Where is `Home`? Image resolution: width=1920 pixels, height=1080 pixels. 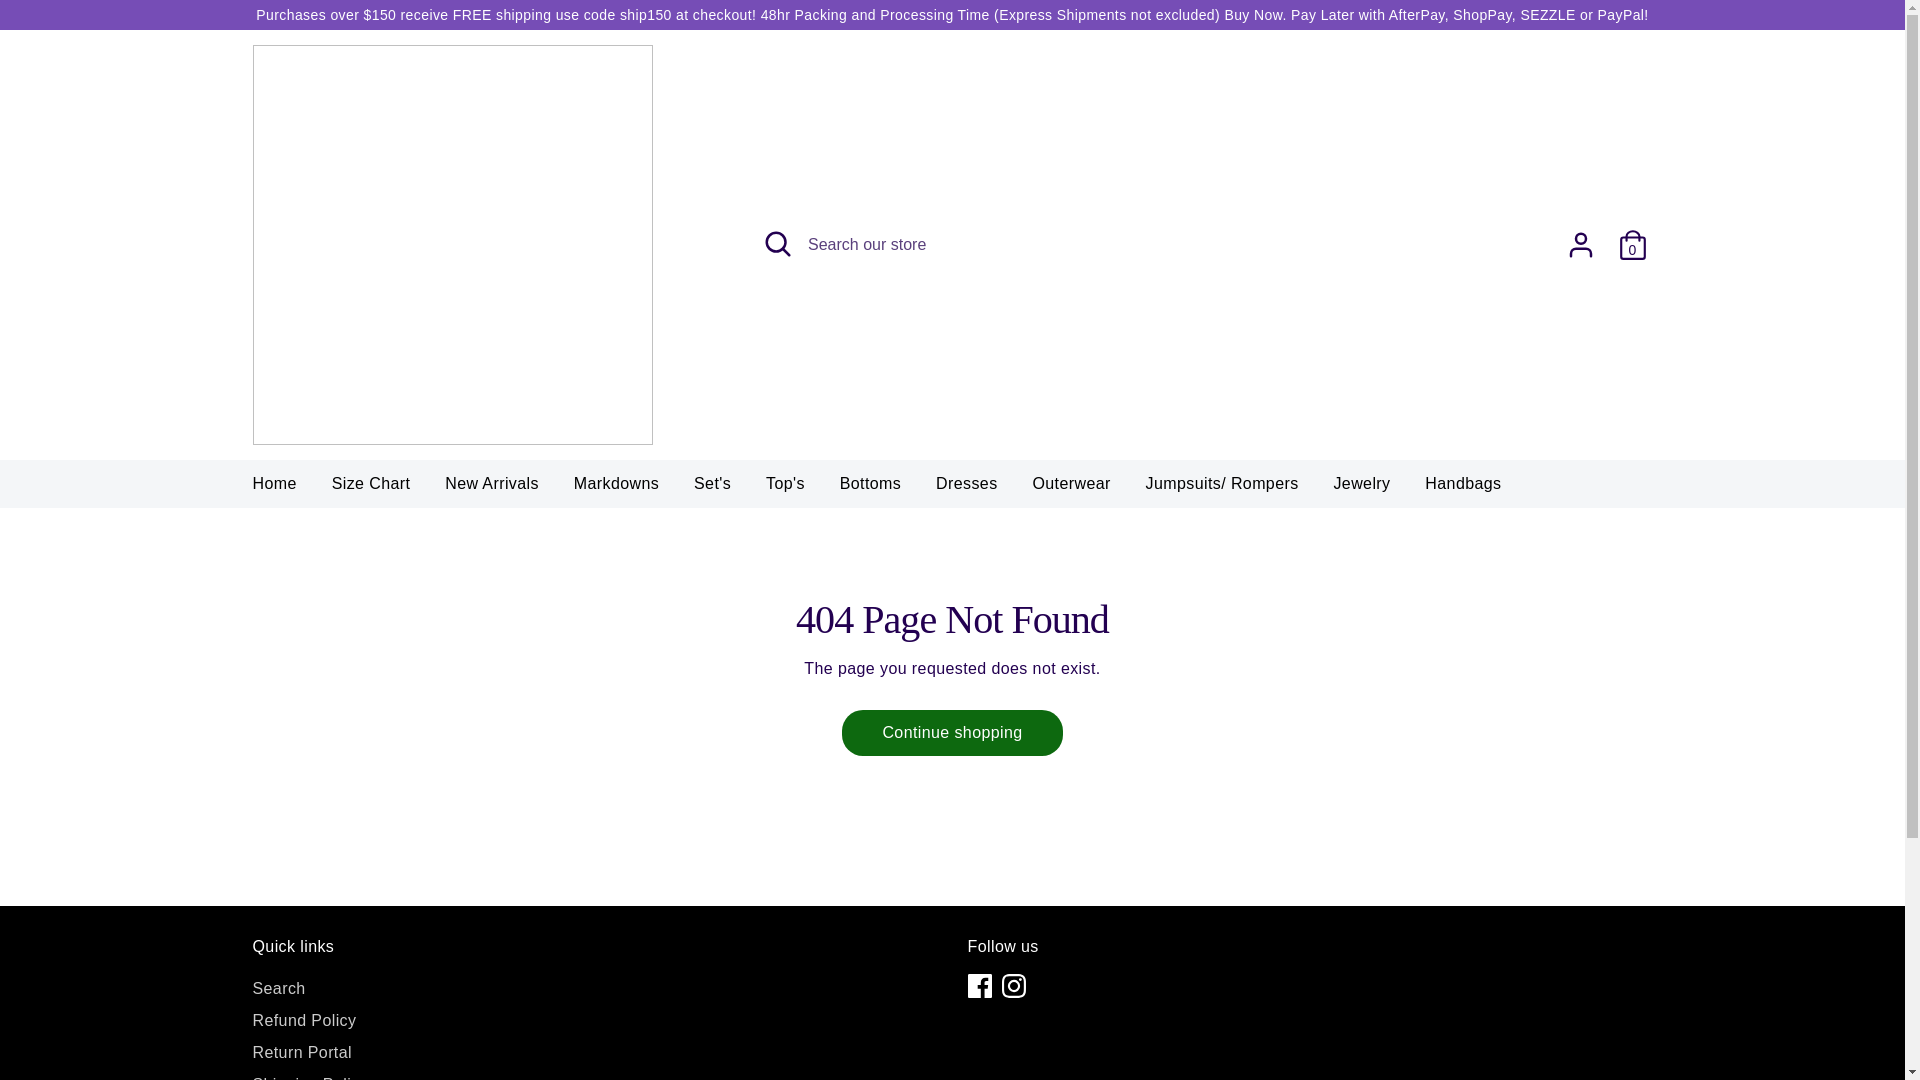
Home is located at coordinates (274, 489).